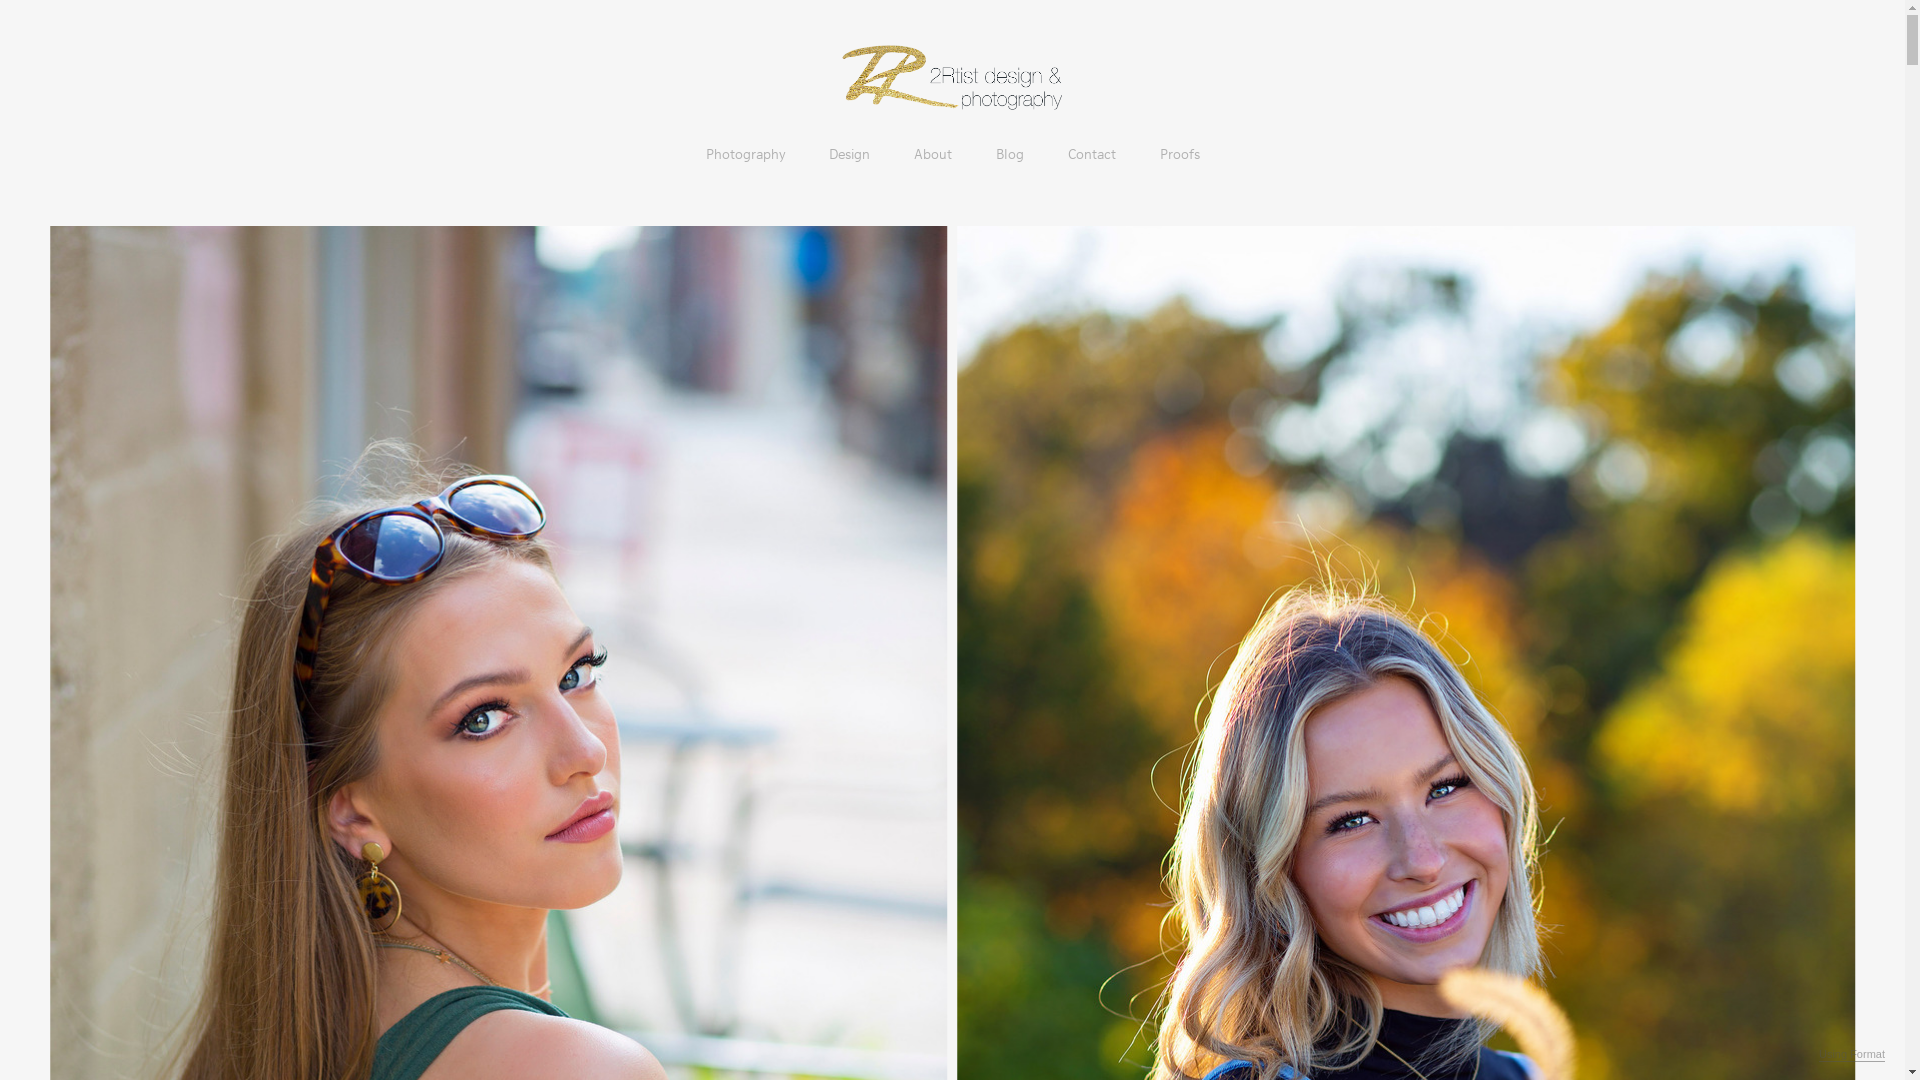 The width and height of the screenshot is (1920, 1080). What do you see at coordinates (1092, 154) in the screenshot?
I see `Contact` at bounding box center [1092, 154].